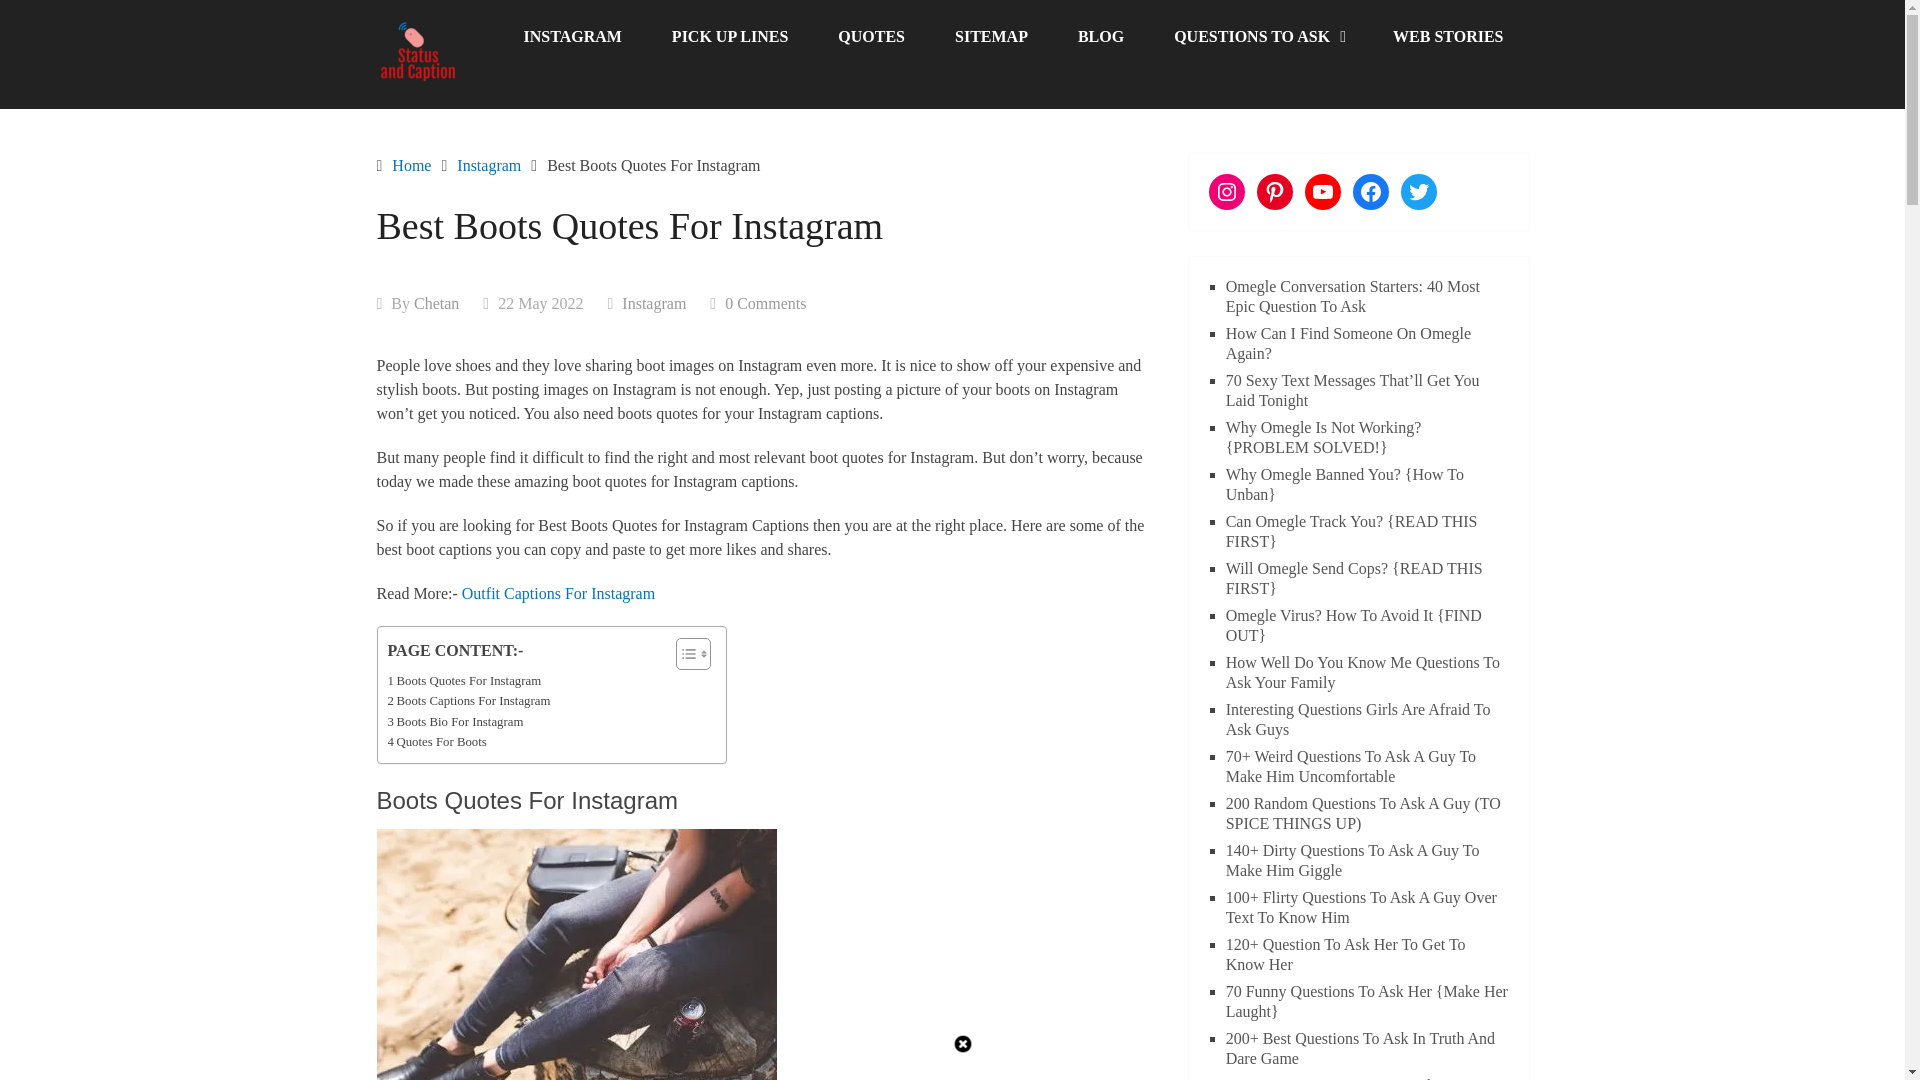 The width and height of the screenshot is (1920, 1080). I want to click on Boots Quotes For Instagram, so click(464, 680).